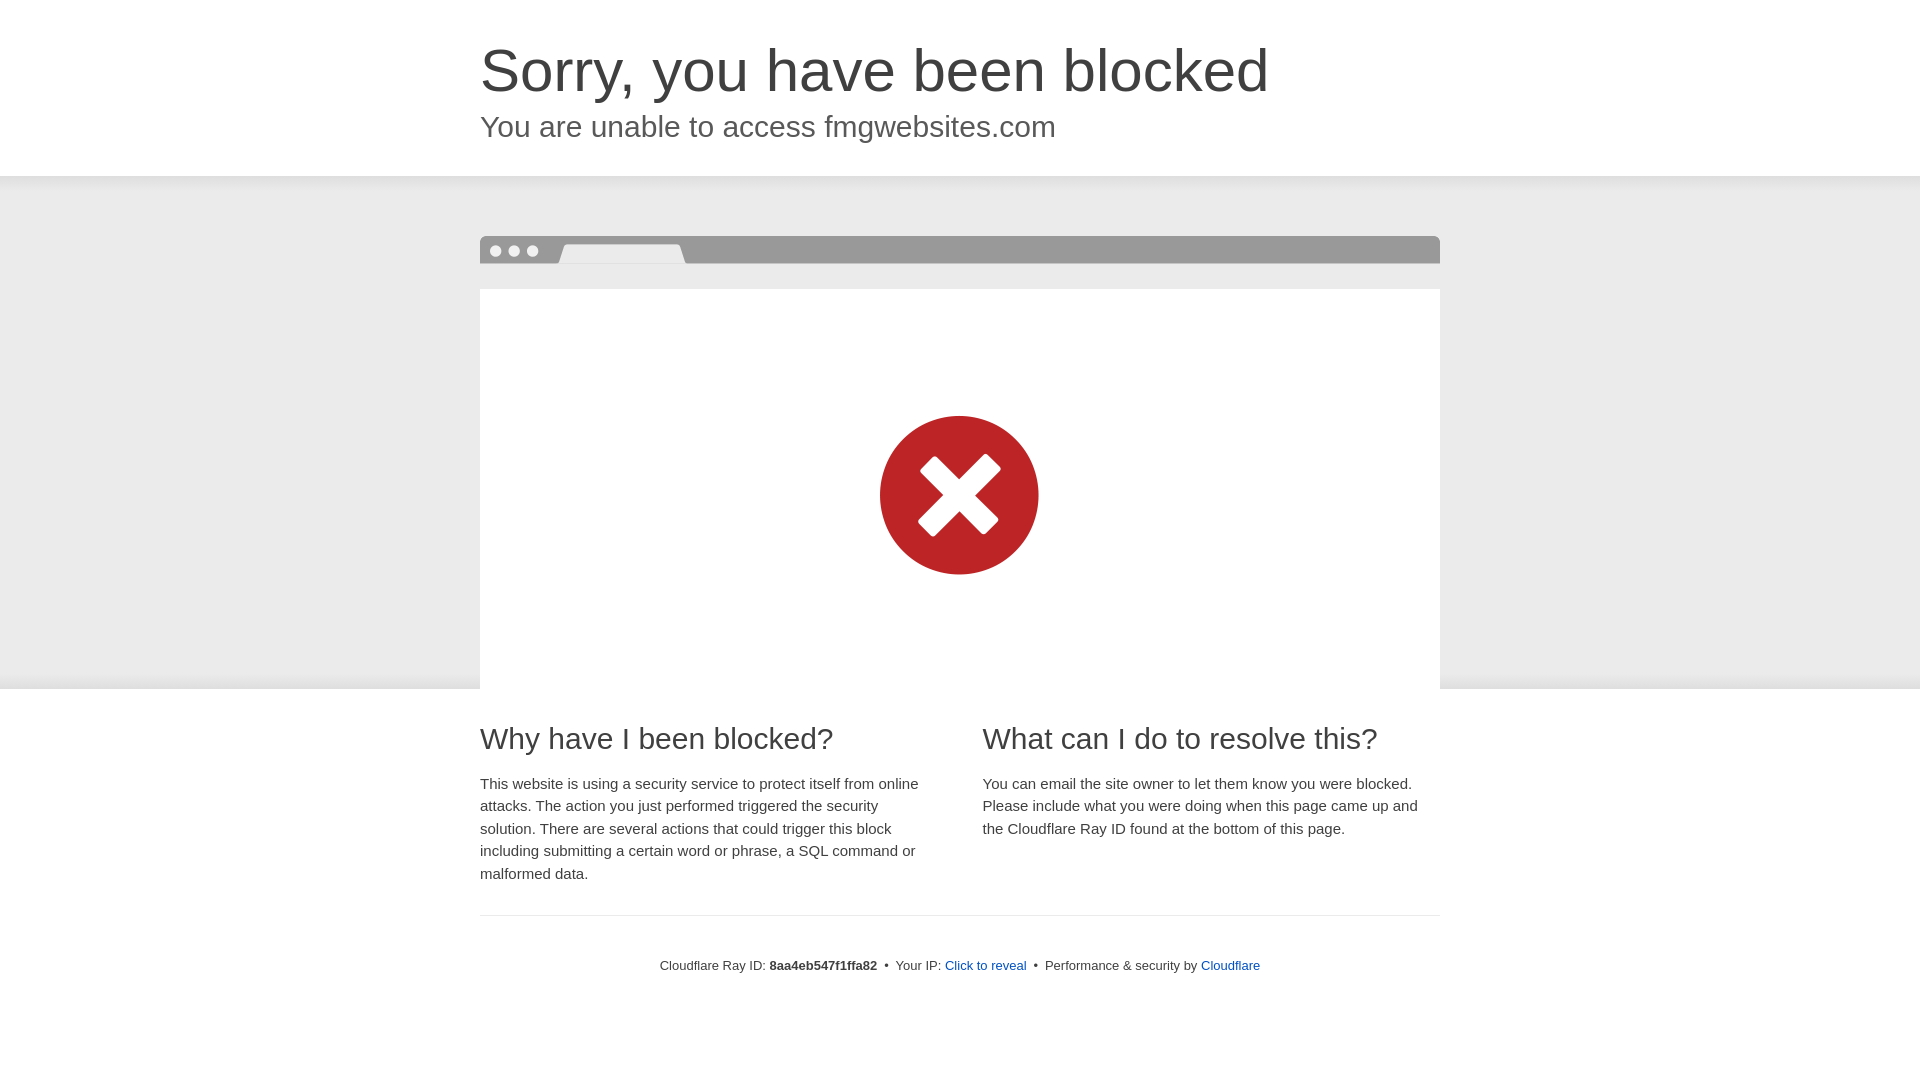  Describe the element at coordinates (1230, 965) in the screenshot. I see `Cloudflare` at that location.